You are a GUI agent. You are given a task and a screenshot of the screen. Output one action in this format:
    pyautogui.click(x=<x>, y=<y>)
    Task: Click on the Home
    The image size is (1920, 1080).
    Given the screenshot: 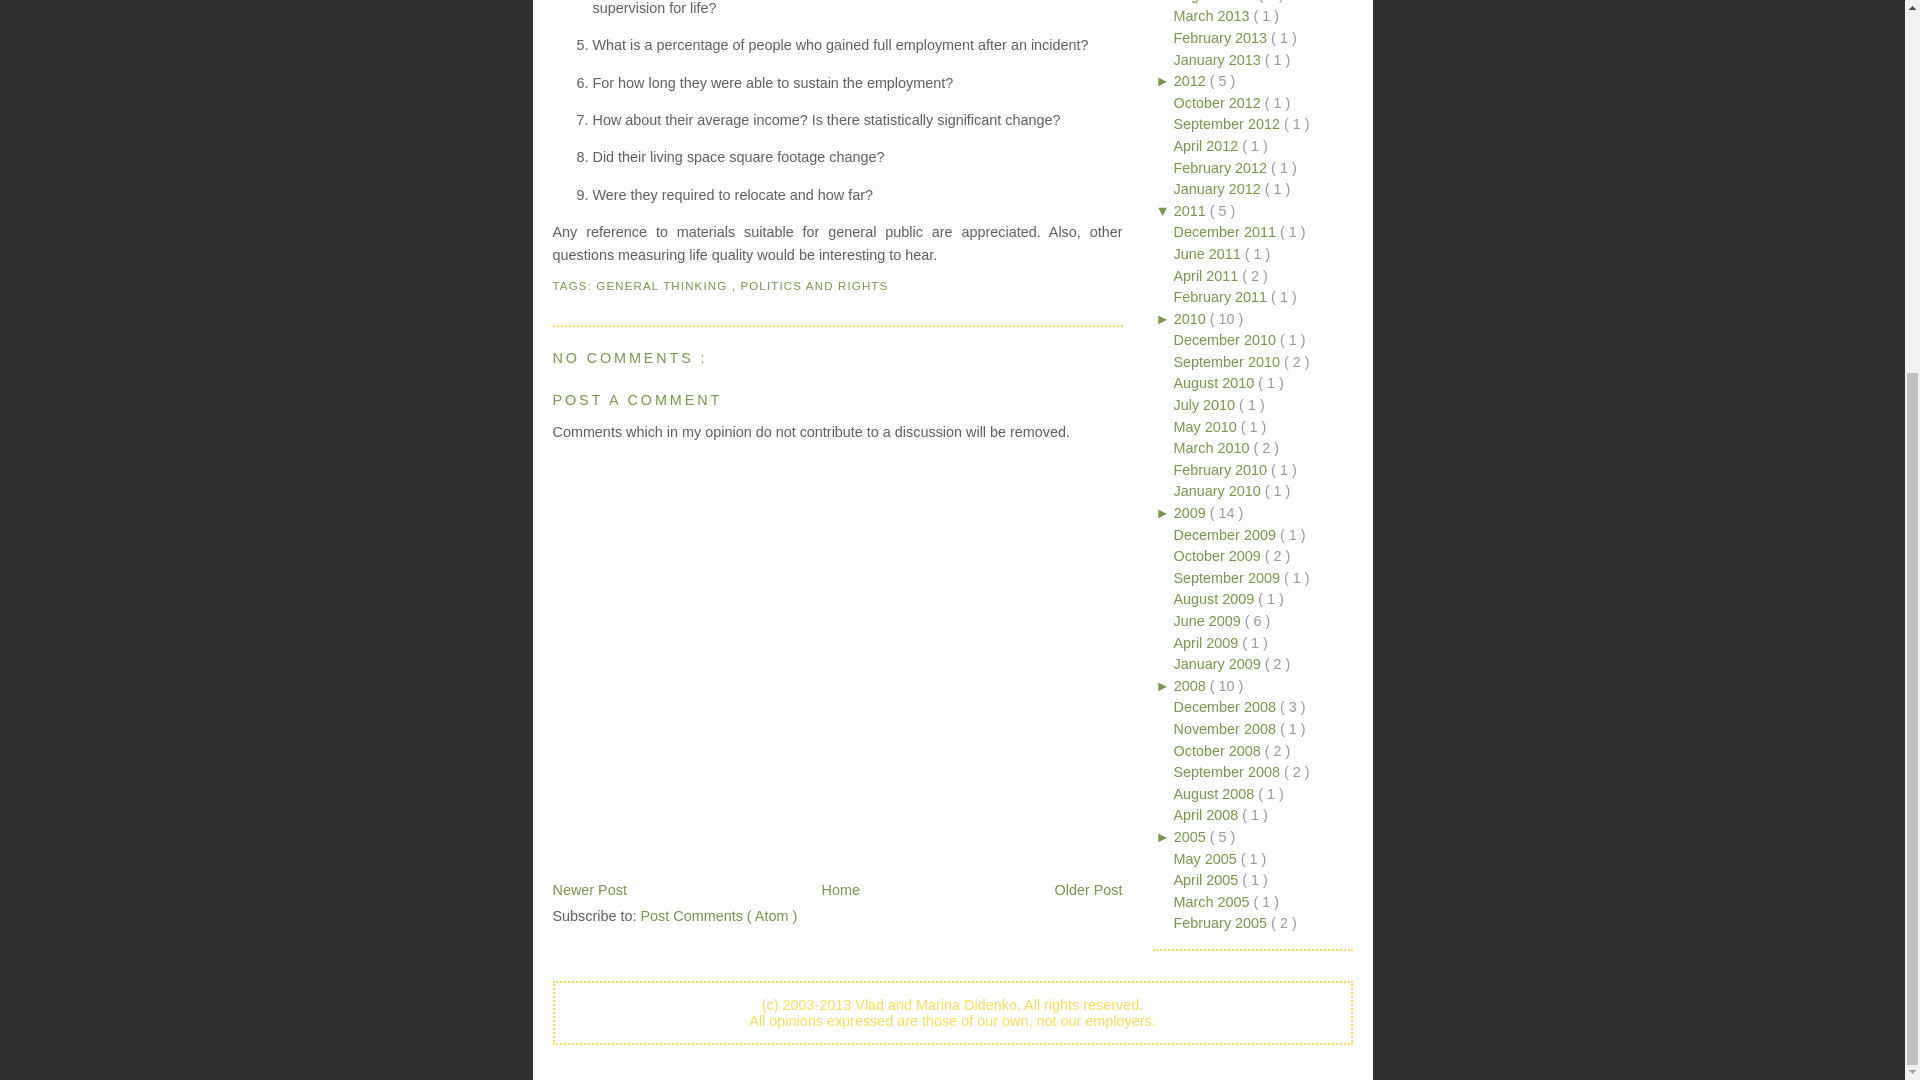 What is the action you would take?
    pyautogui.click(x=840, y=890)
    